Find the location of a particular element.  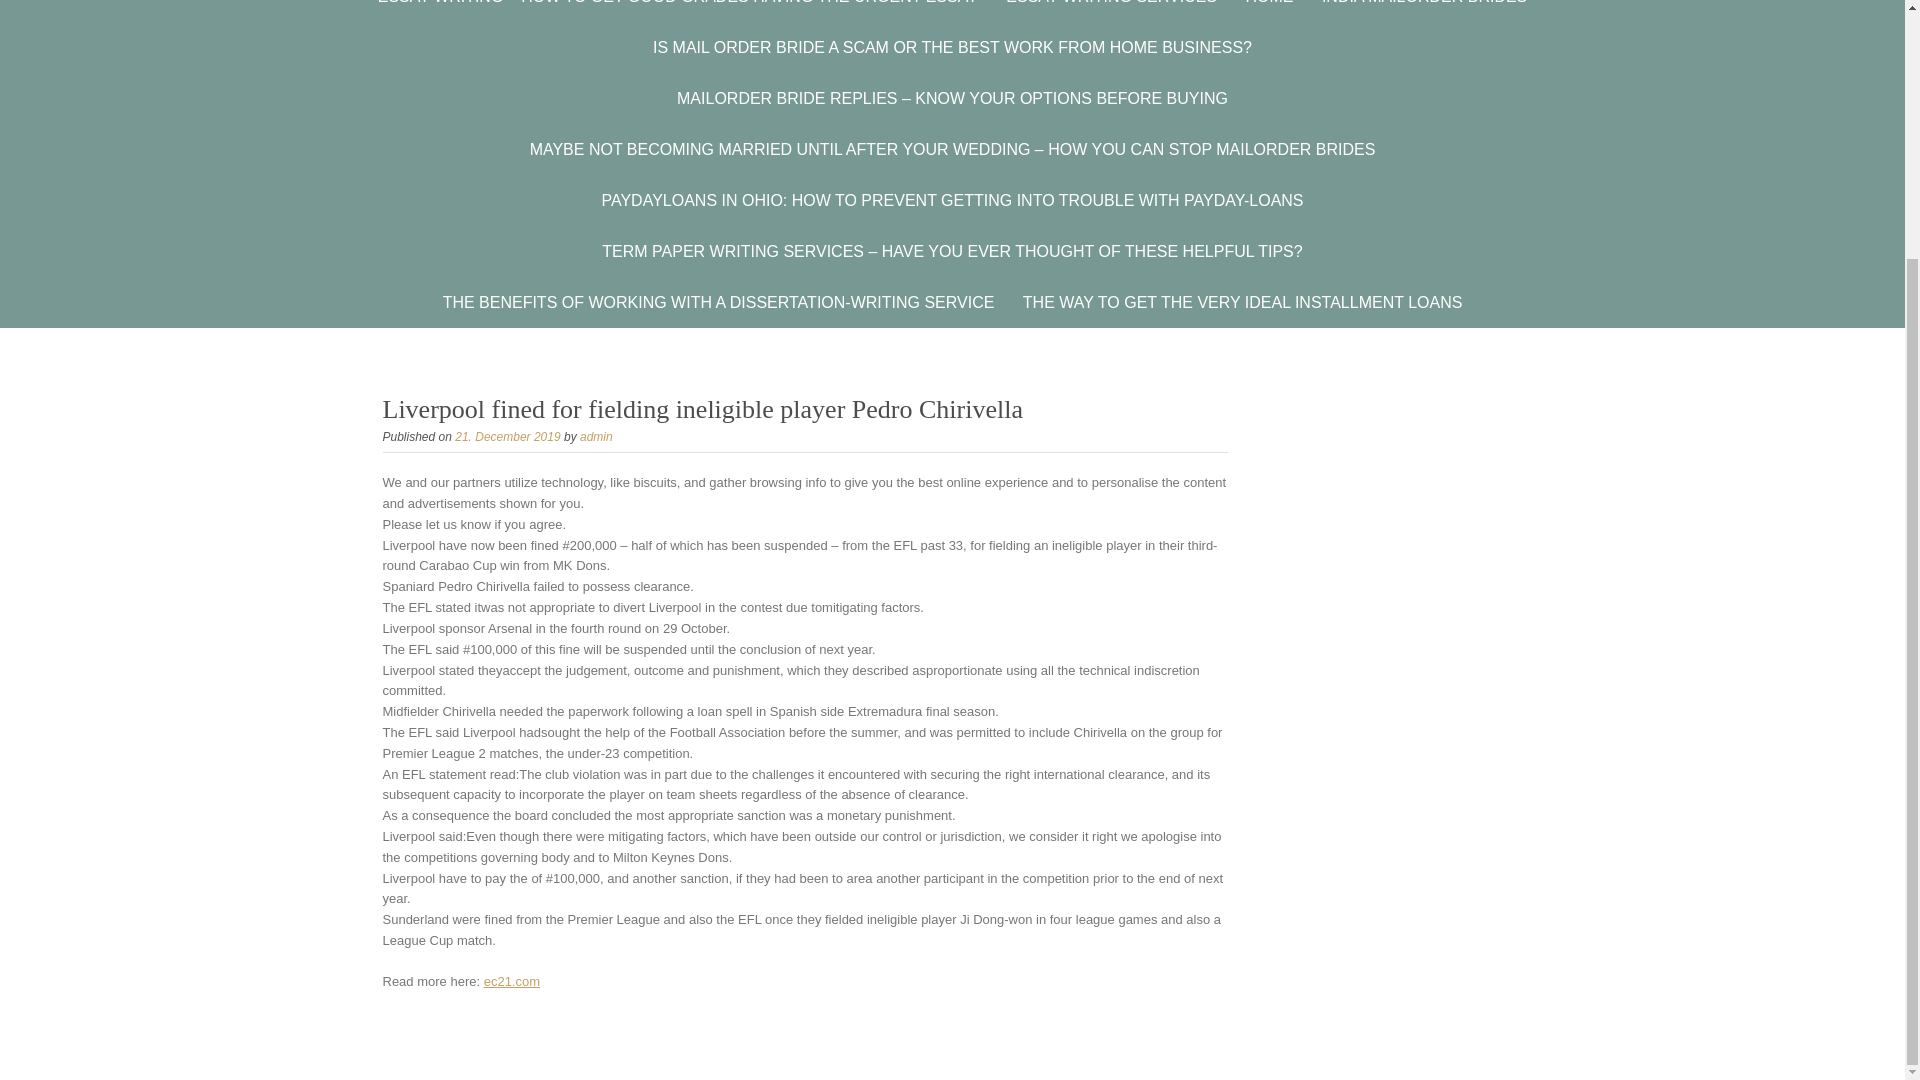

ec21.com is located at coordinates (511, 982).